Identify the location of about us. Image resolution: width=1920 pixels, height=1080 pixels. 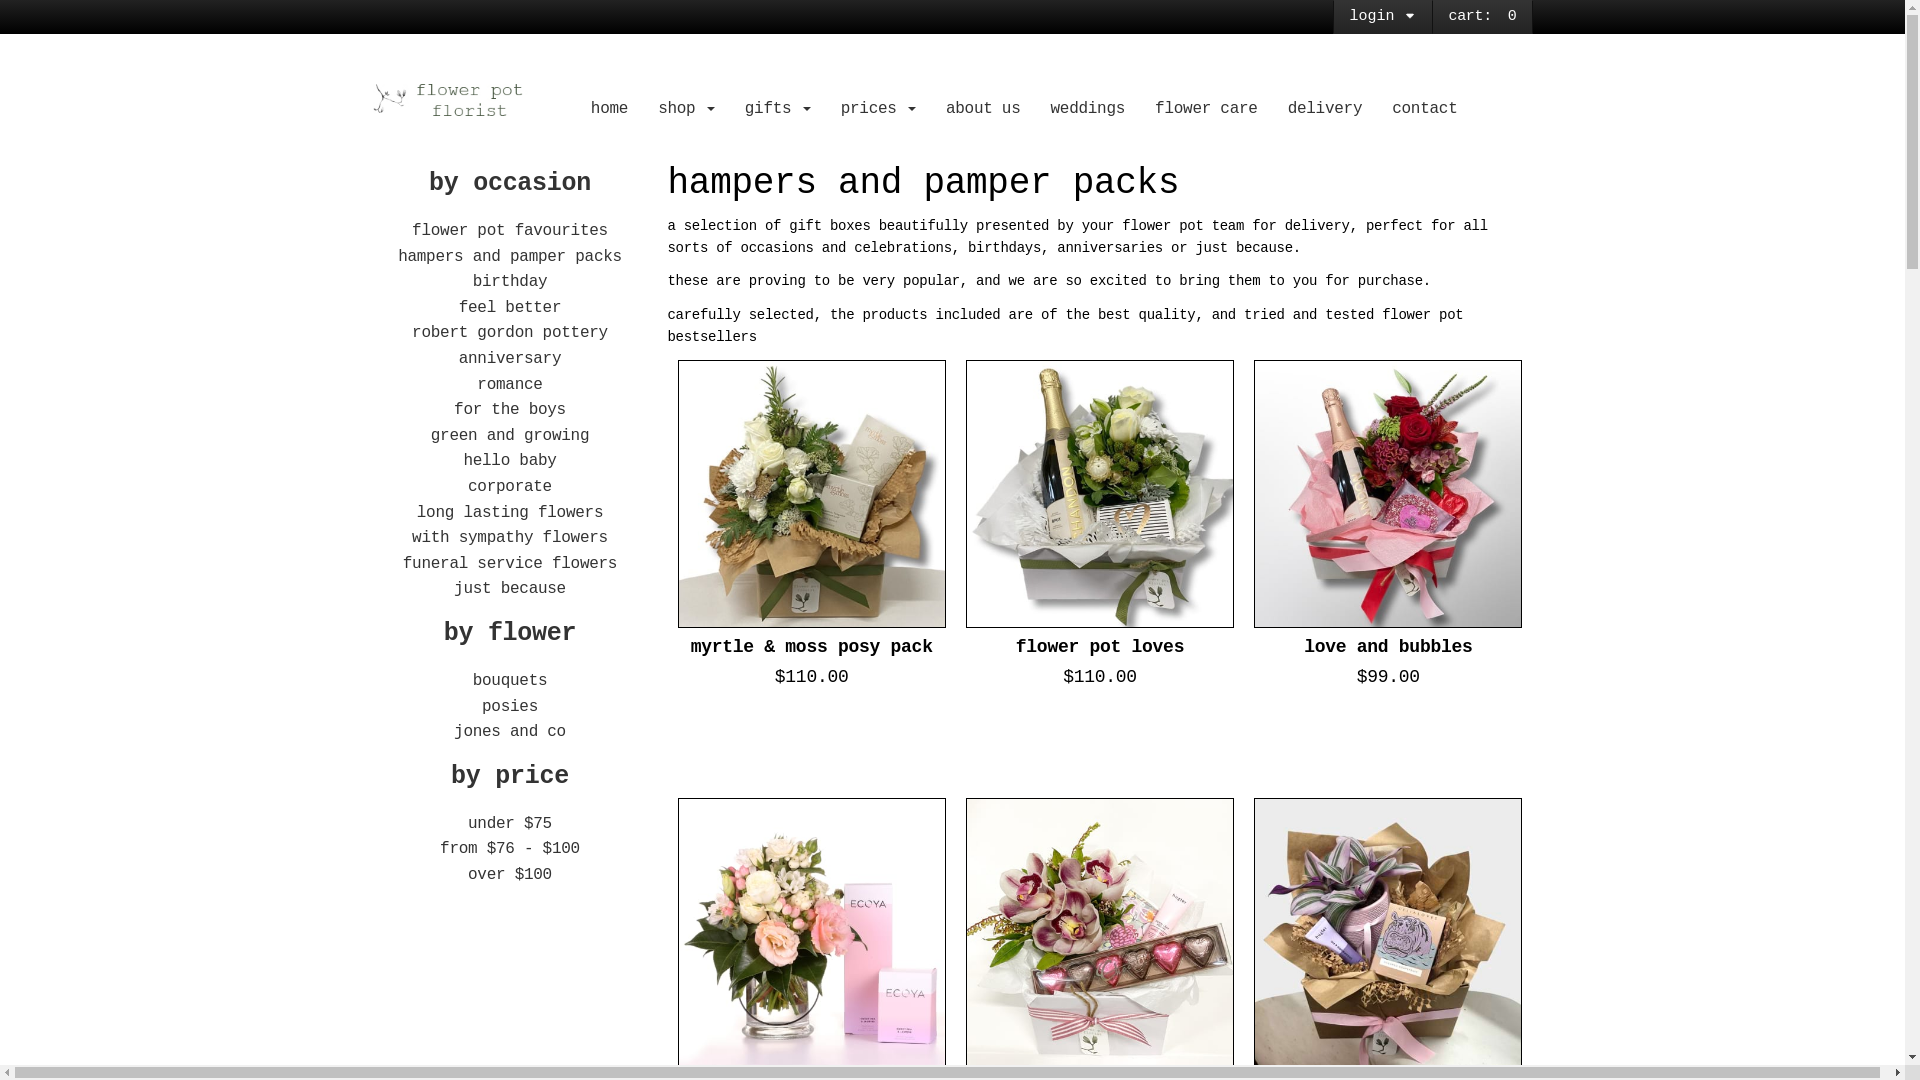
(984, 109).